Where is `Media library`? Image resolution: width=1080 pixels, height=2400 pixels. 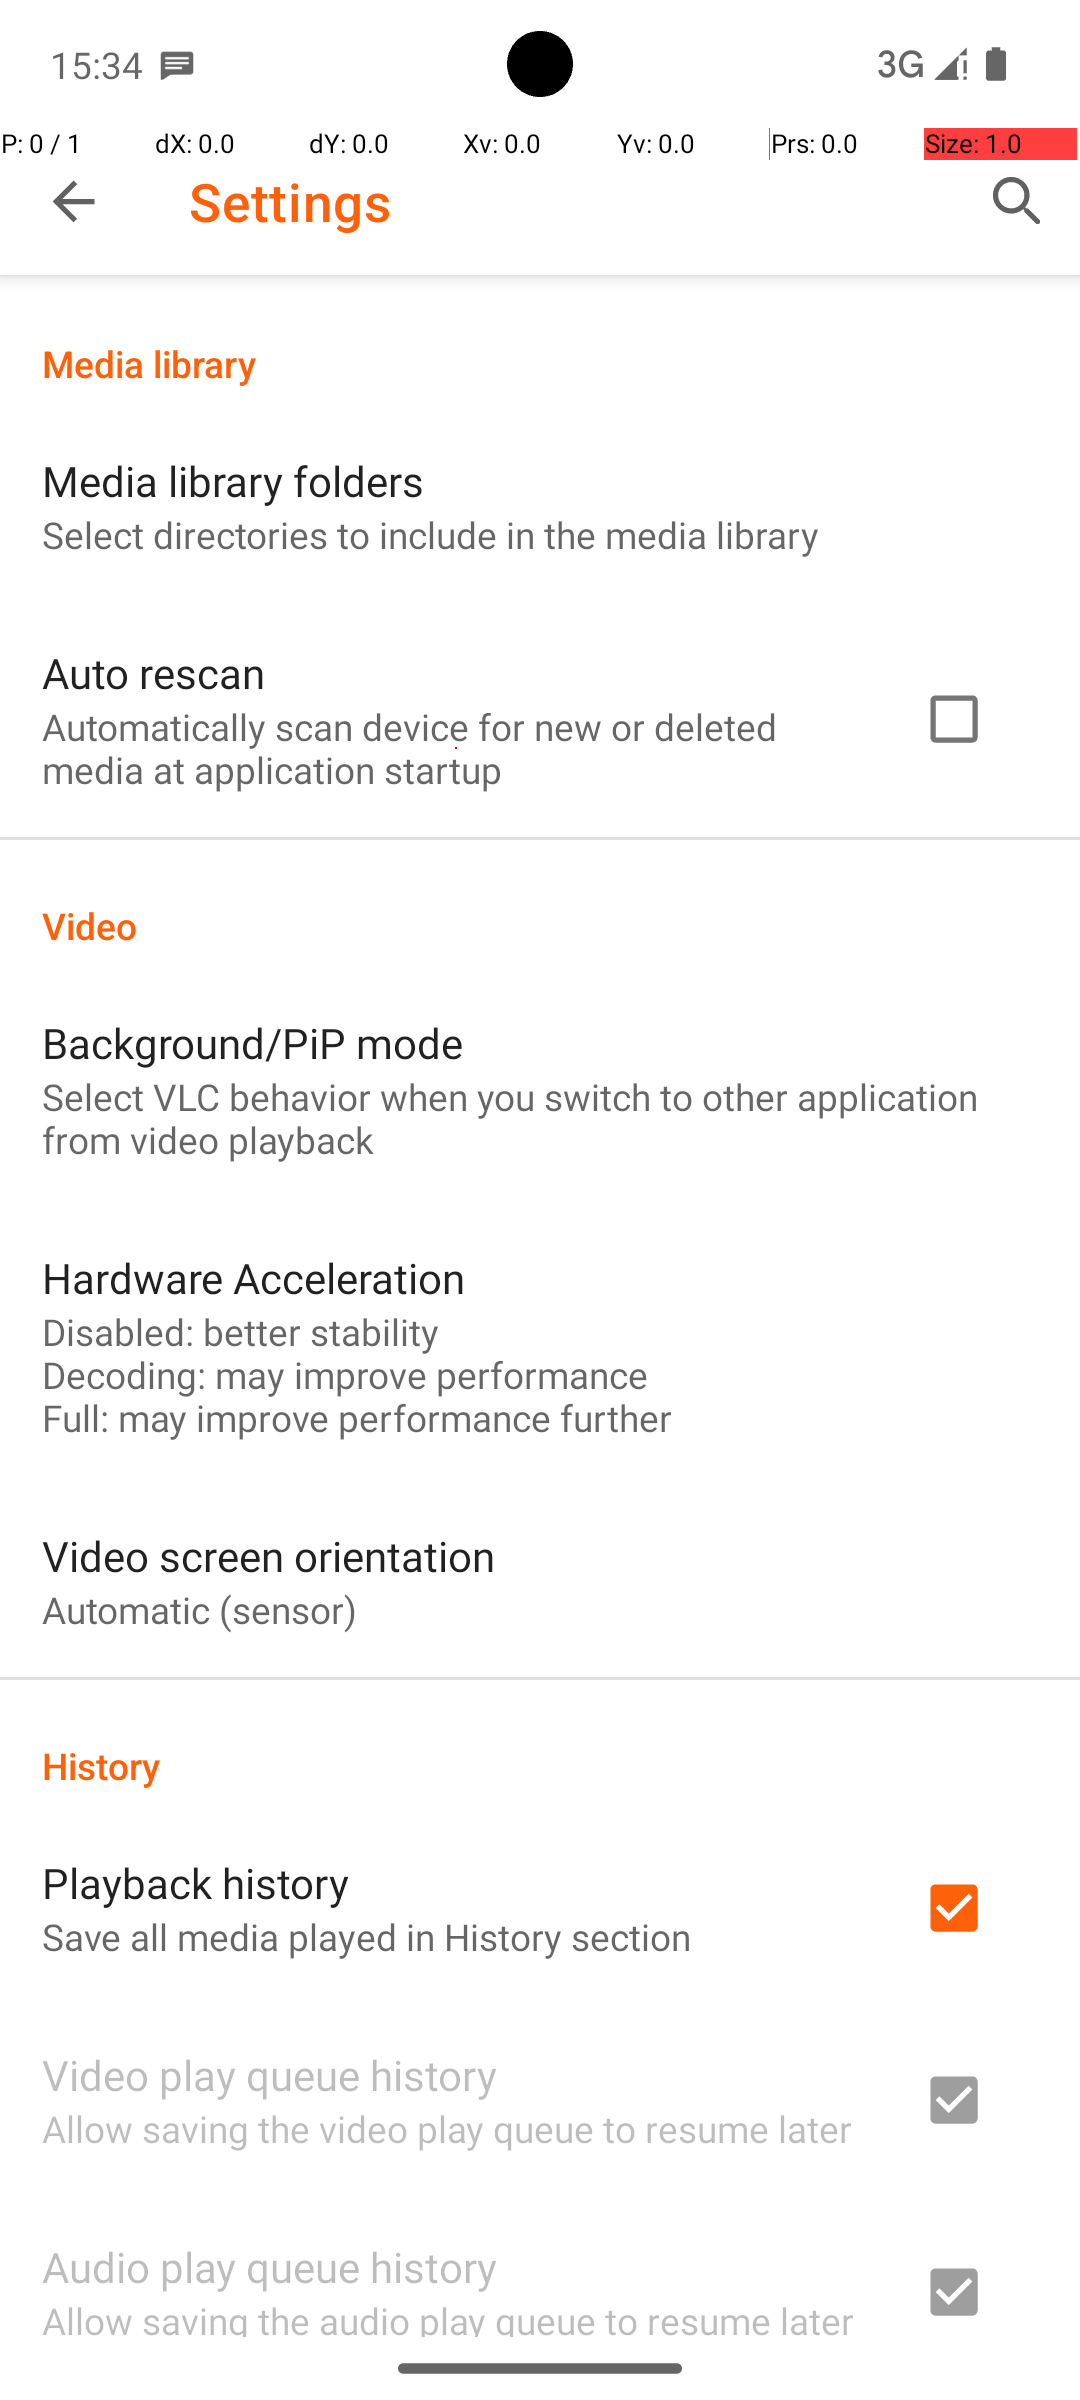
Media library is located at coordinates (540, 364).